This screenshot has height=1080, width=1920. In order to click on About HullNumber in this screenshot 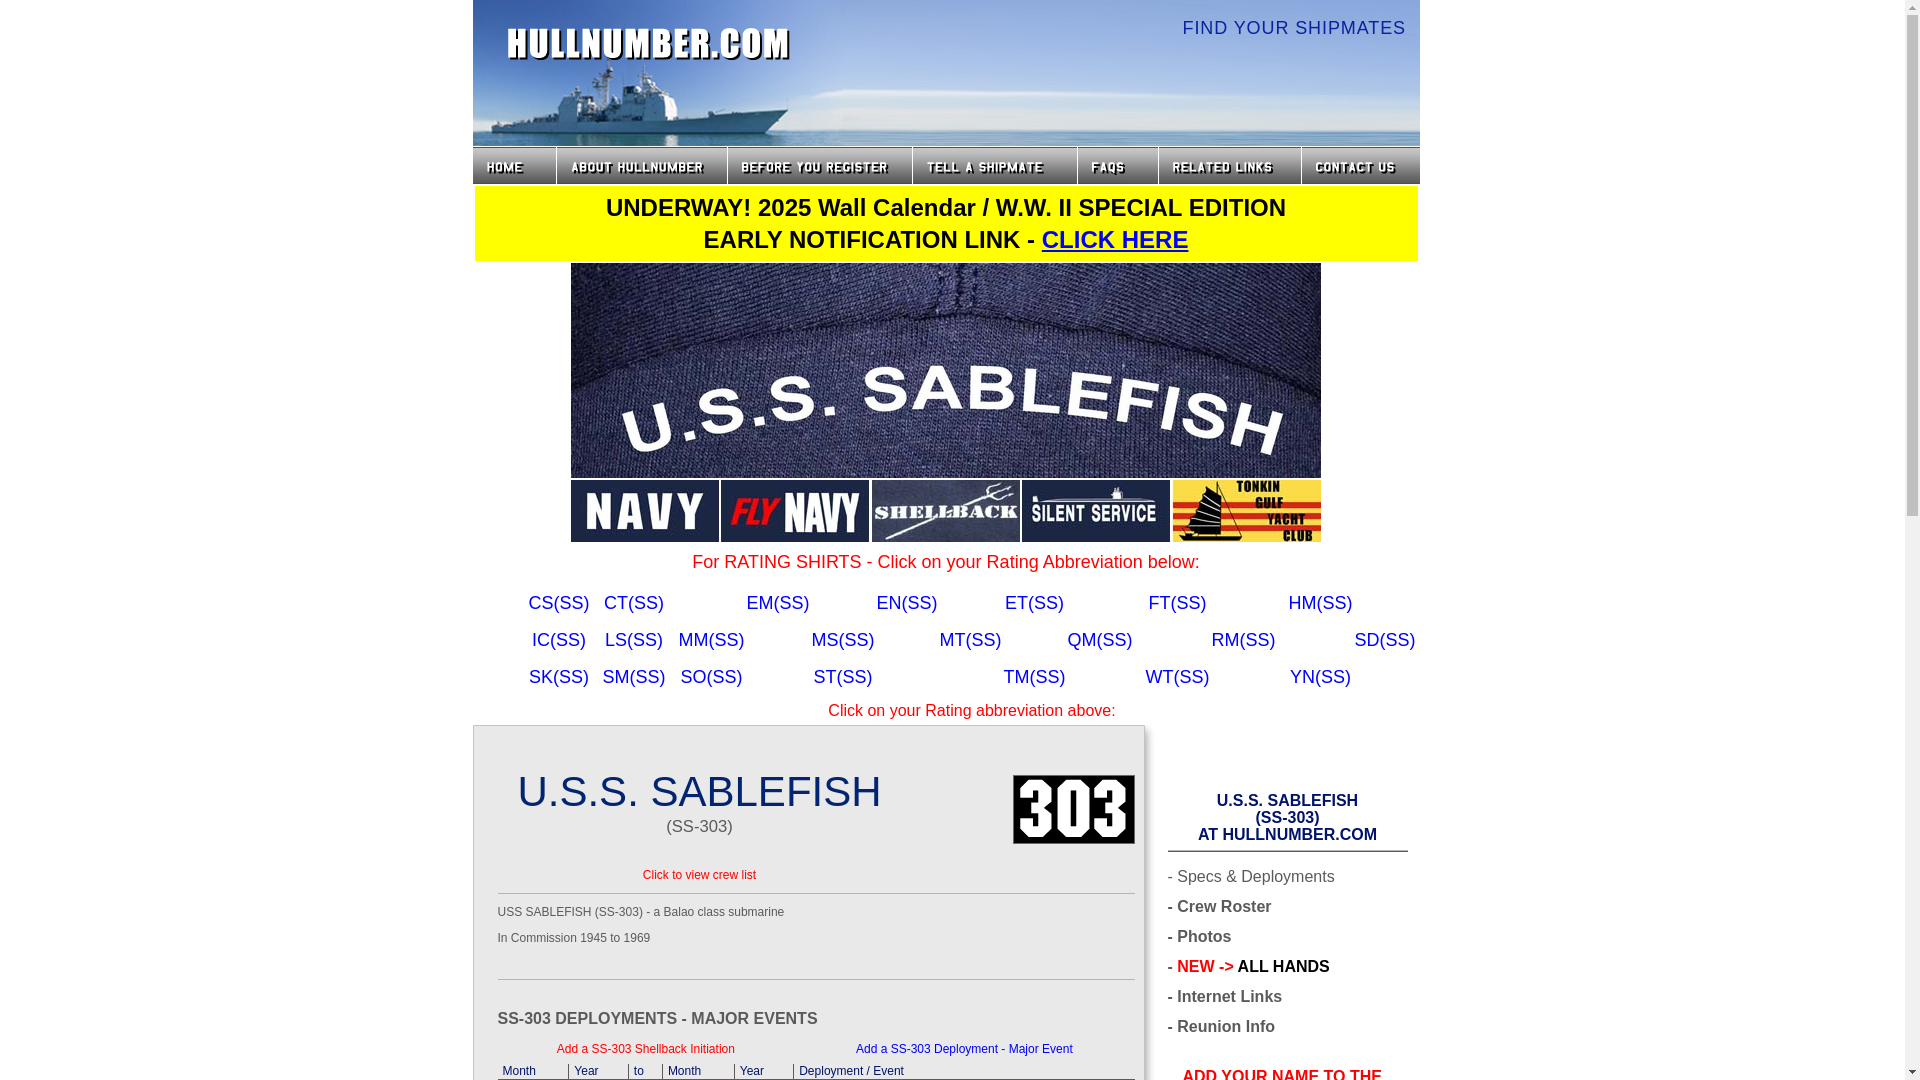, I will do `click(1222, 1026)`.